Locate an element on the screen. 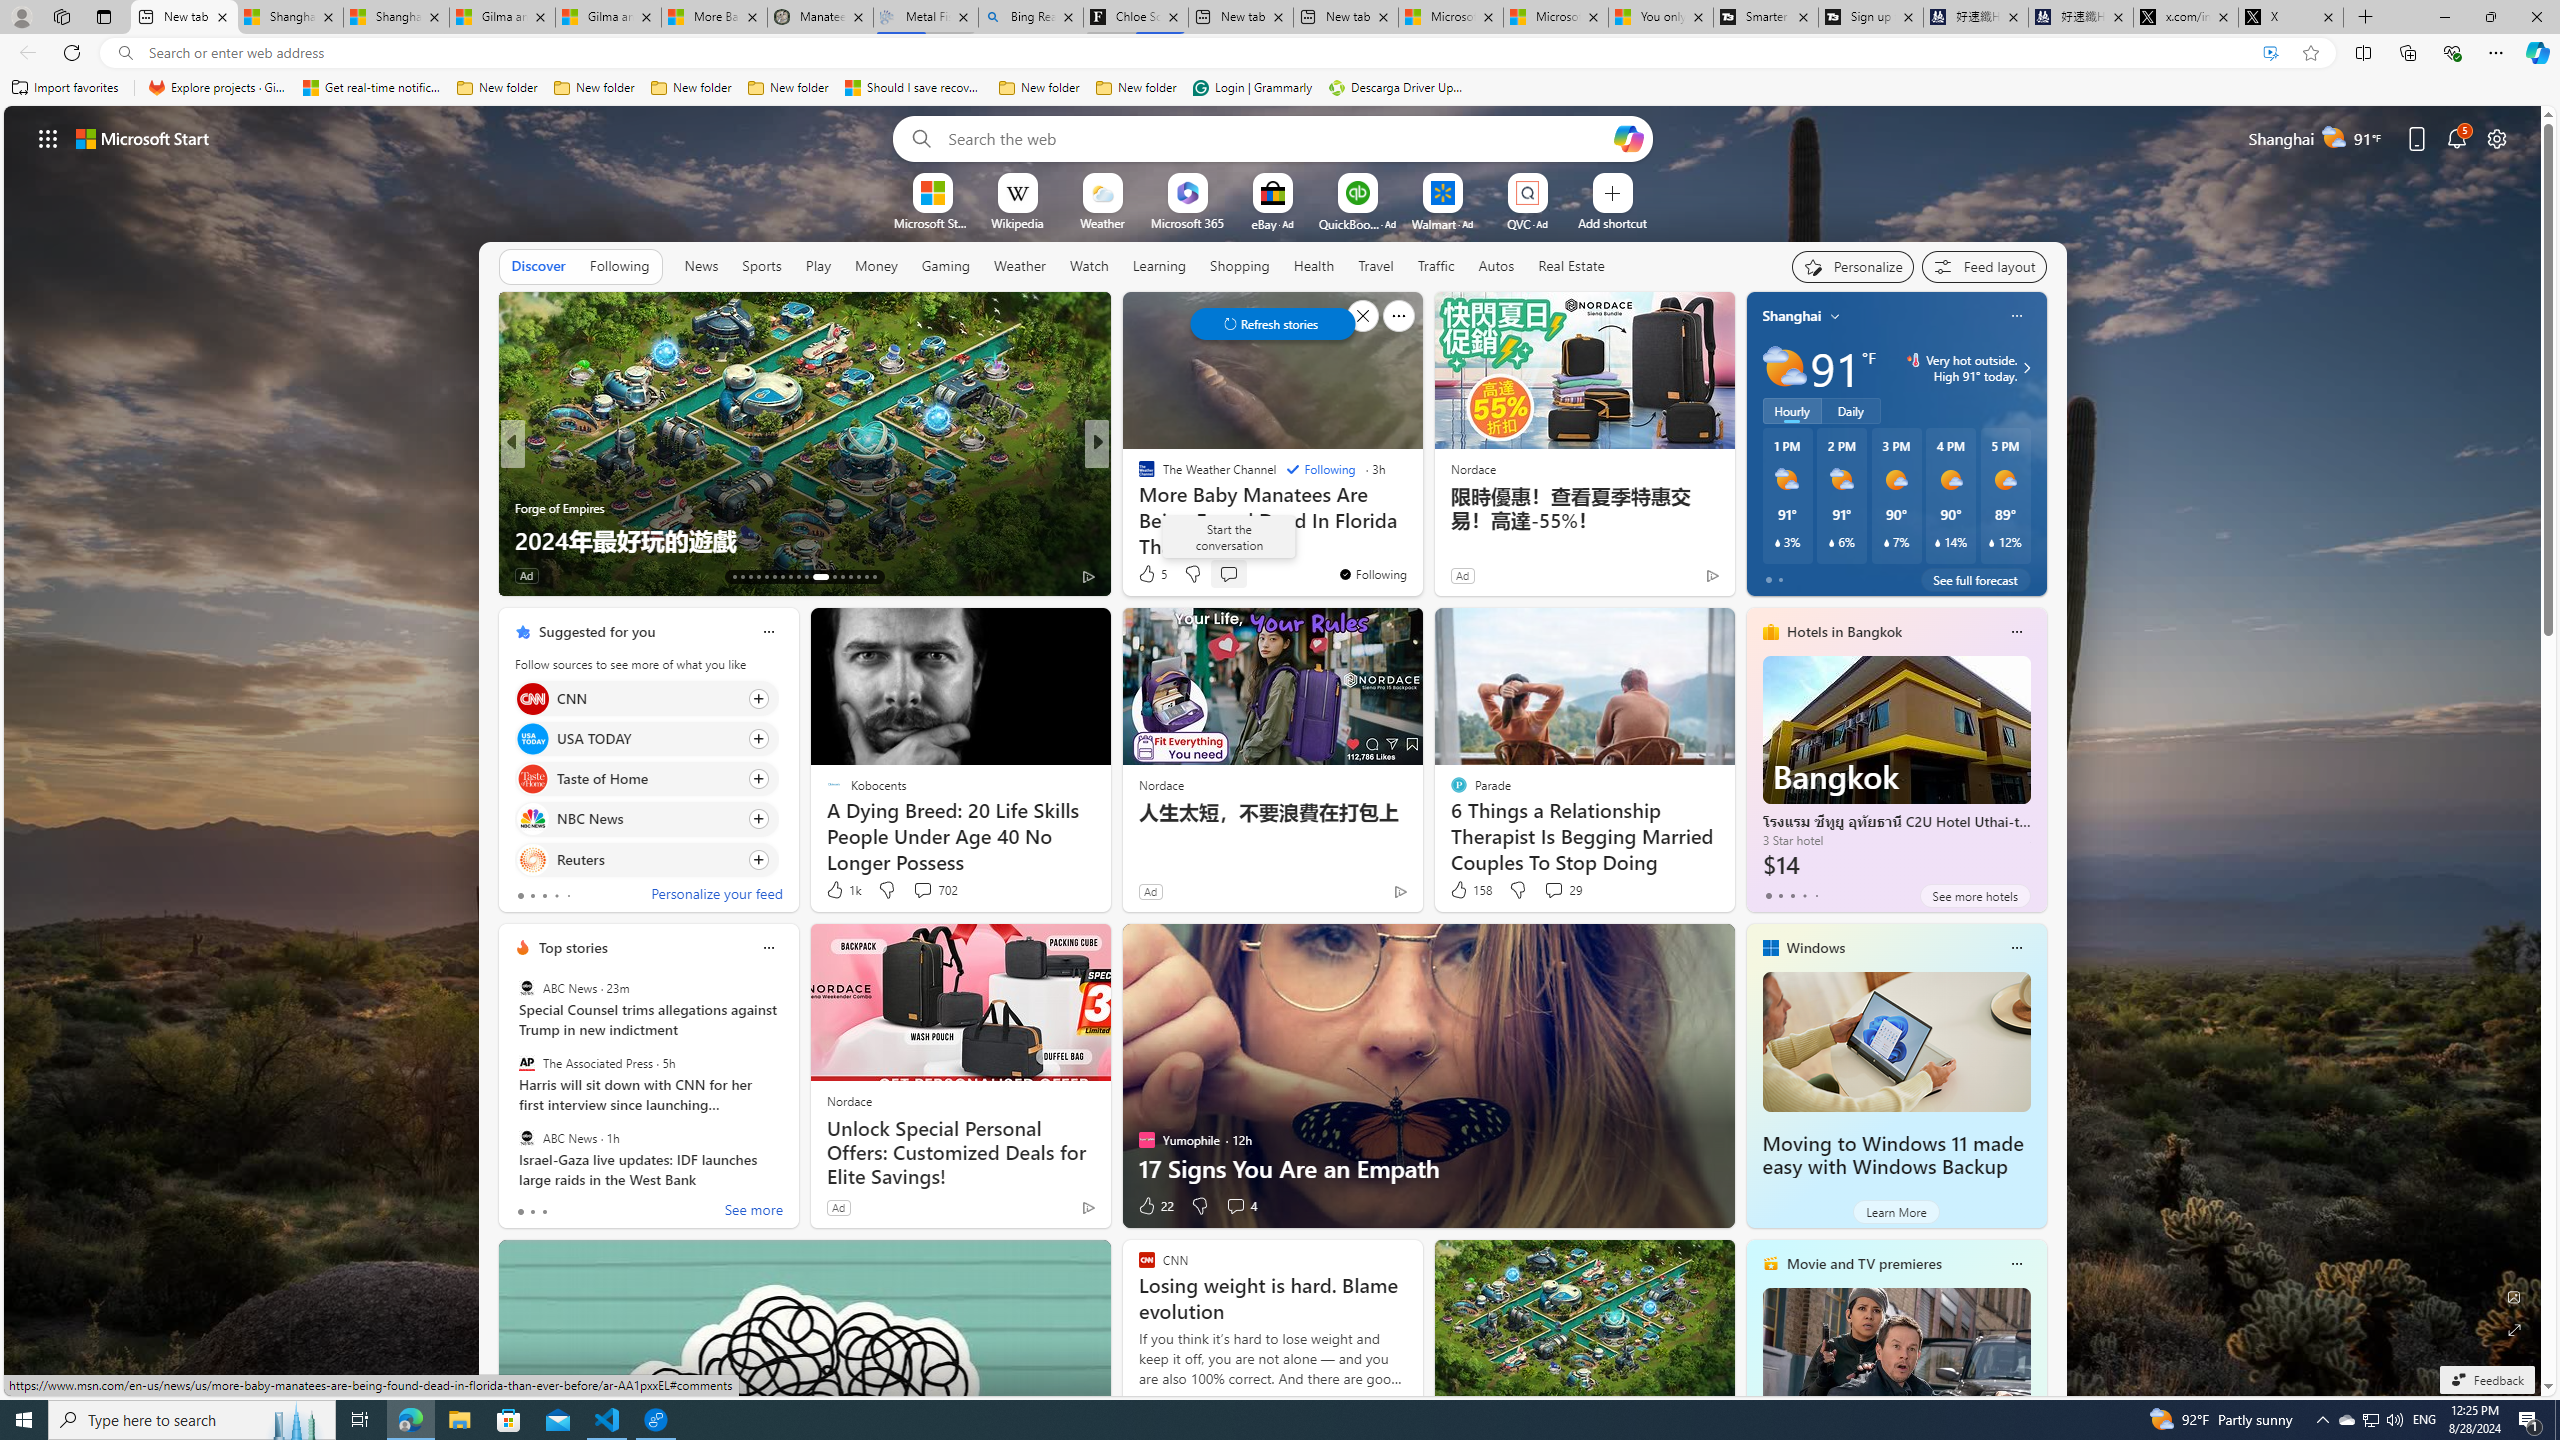  Play is located at coordinates (818, 265).